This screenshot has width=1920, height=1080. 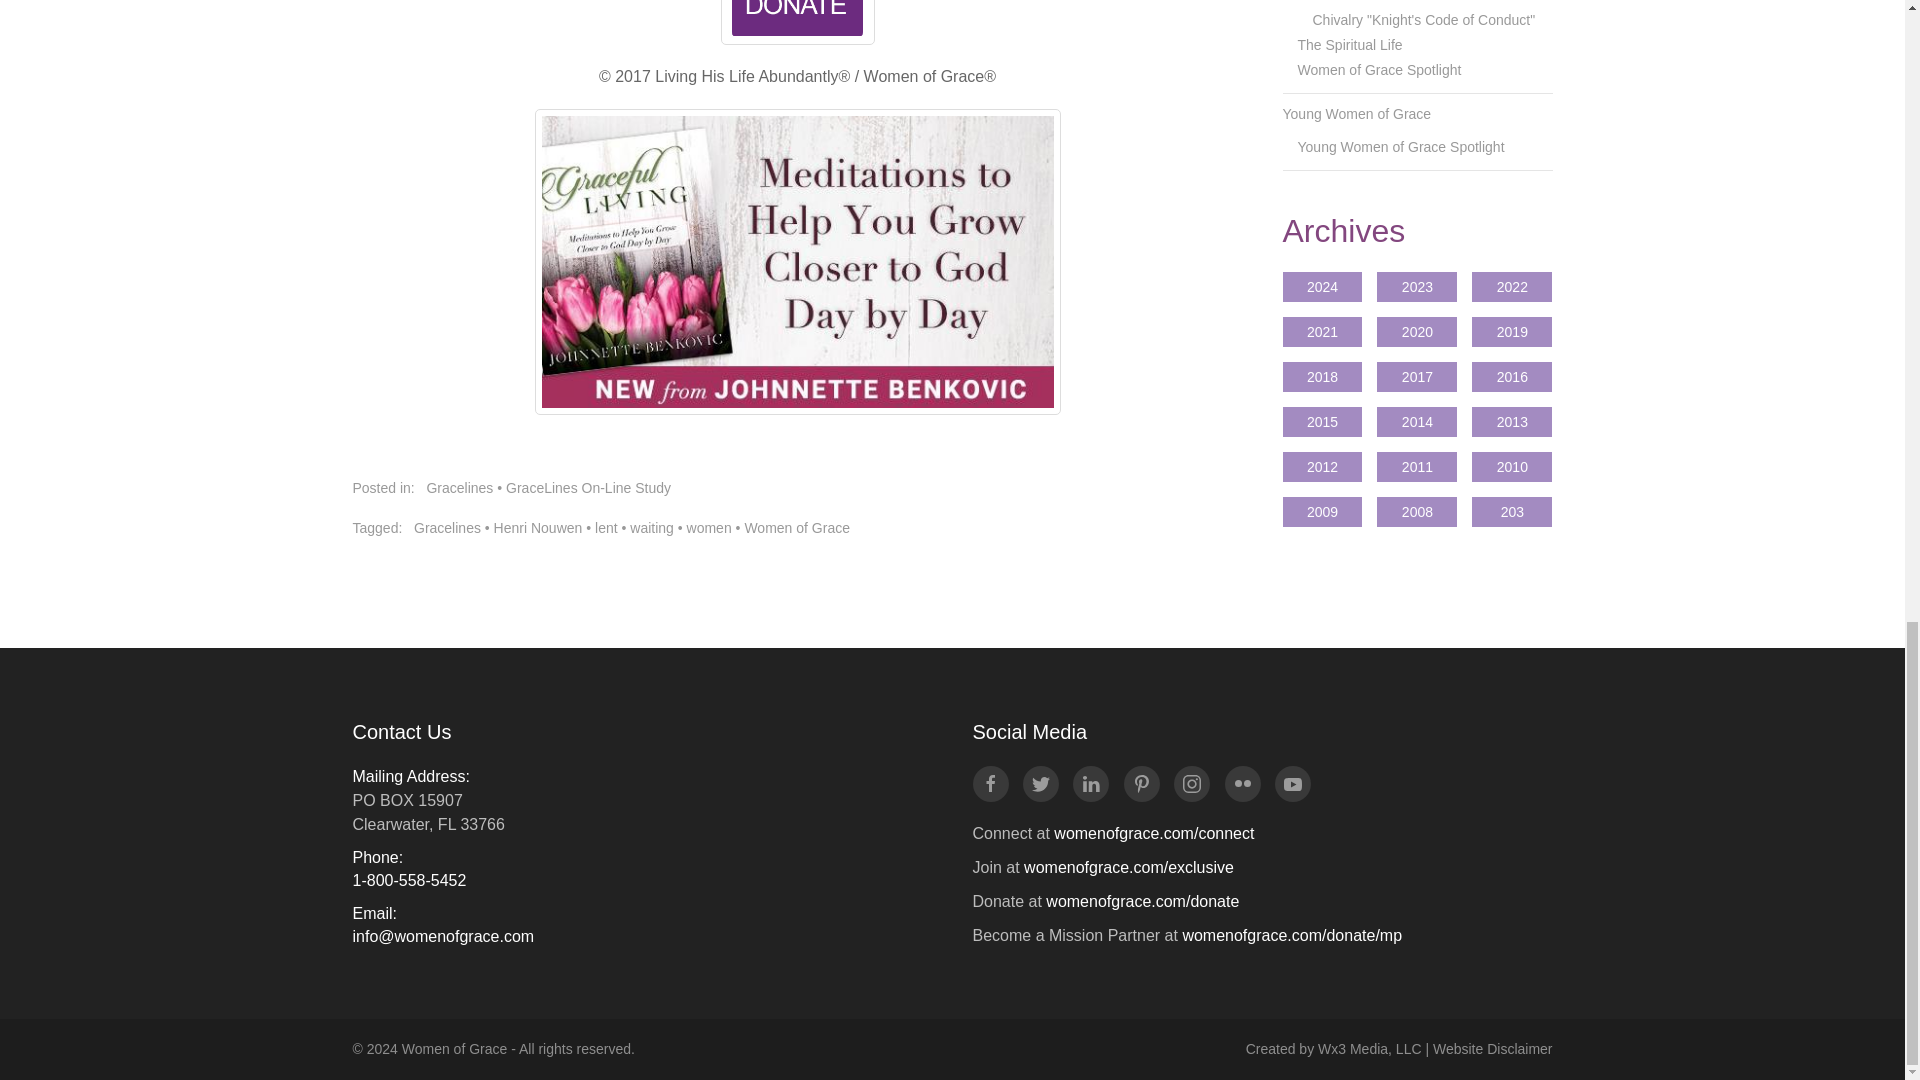 I want to click on waiting, so click(x=651, y=527).